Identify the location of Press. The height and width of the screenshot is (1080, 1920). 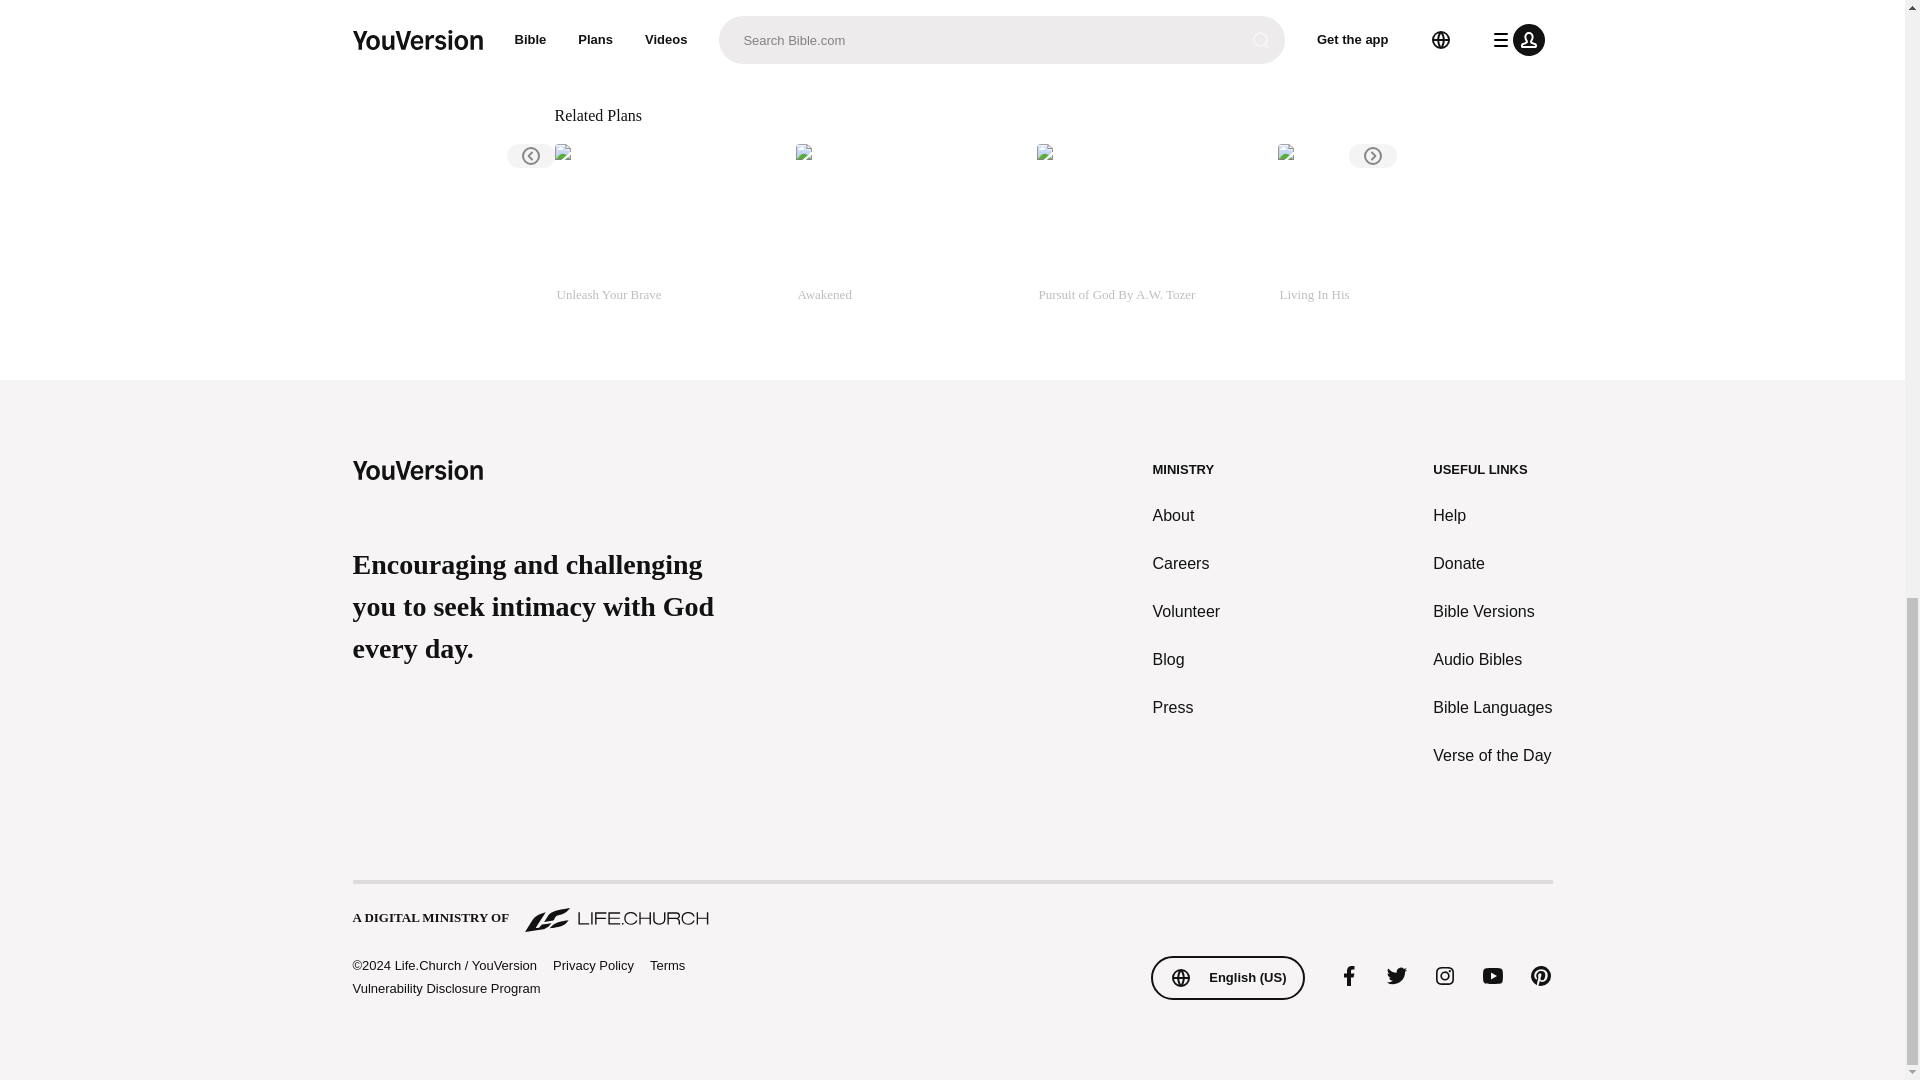
(1187, 708).